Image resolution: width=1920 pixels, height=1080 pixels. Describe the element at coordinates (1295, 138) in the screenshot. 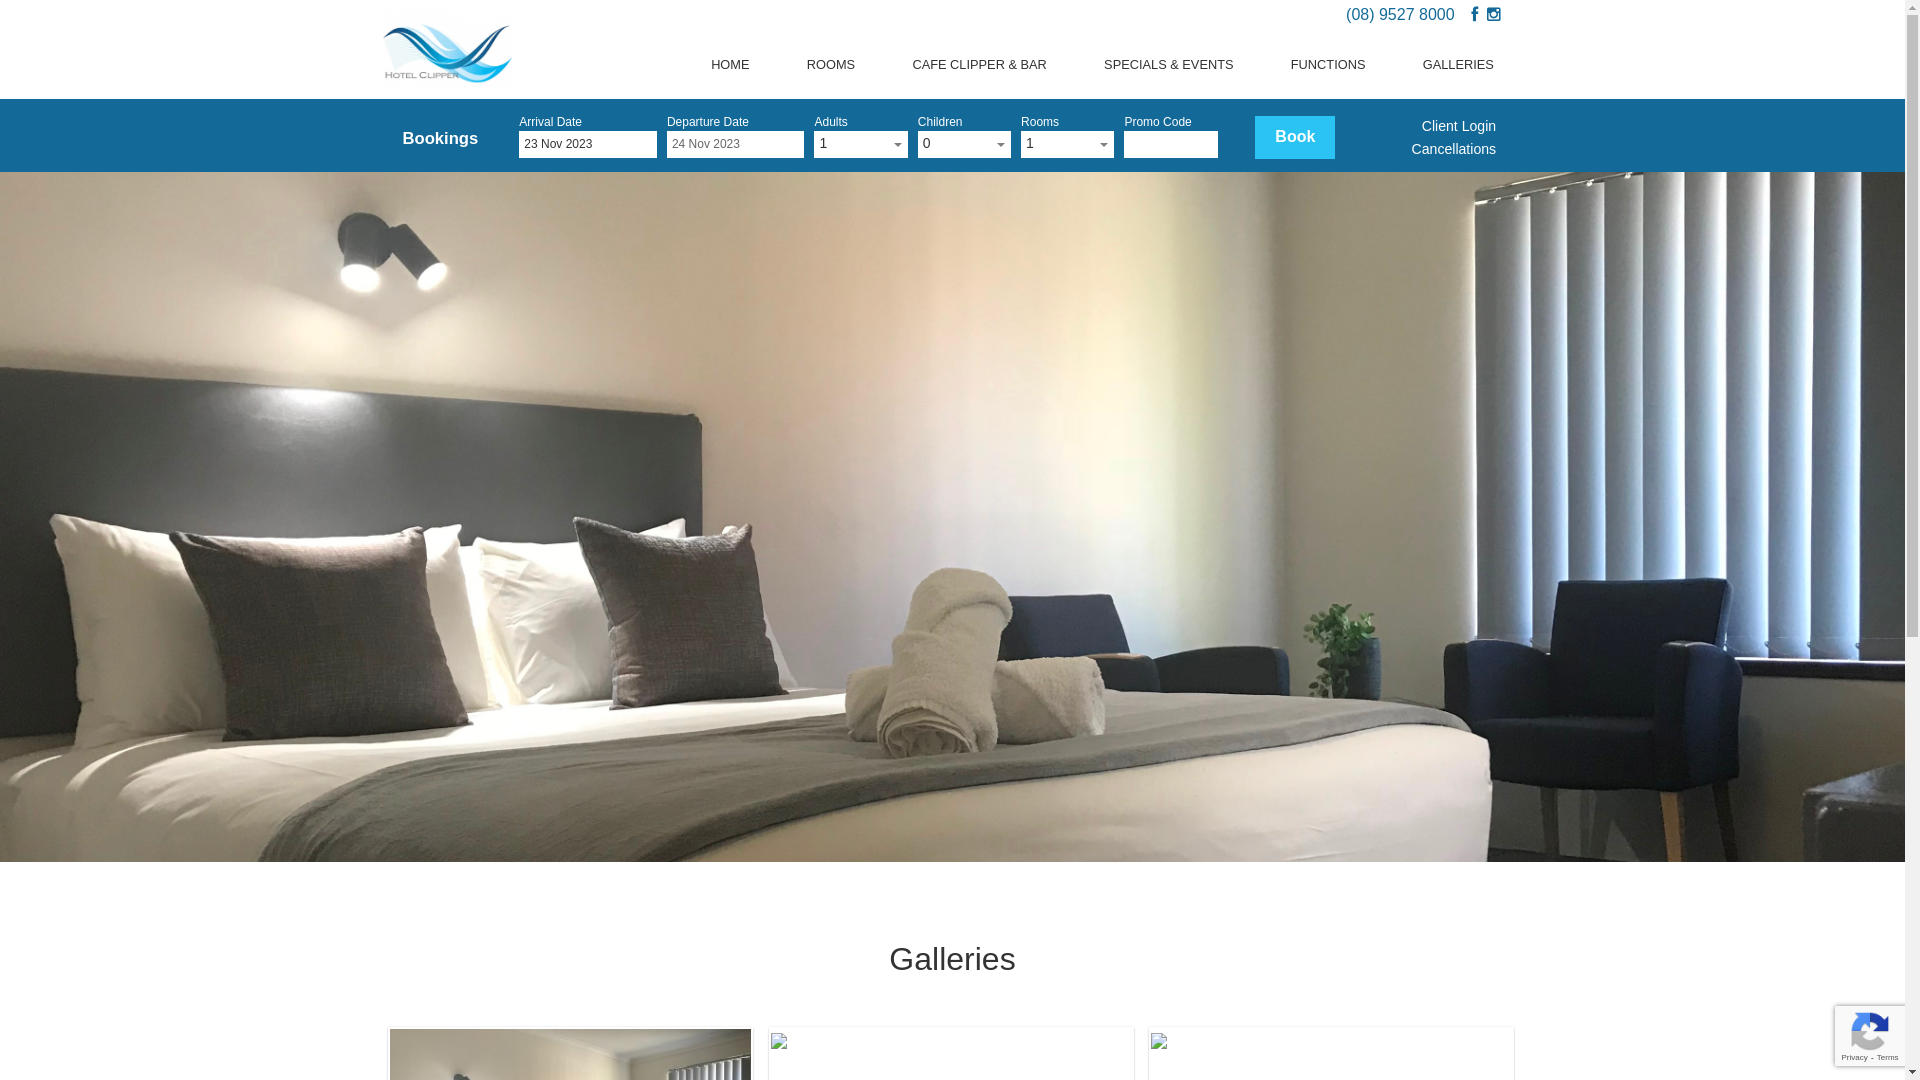

I see `Book` at that location.